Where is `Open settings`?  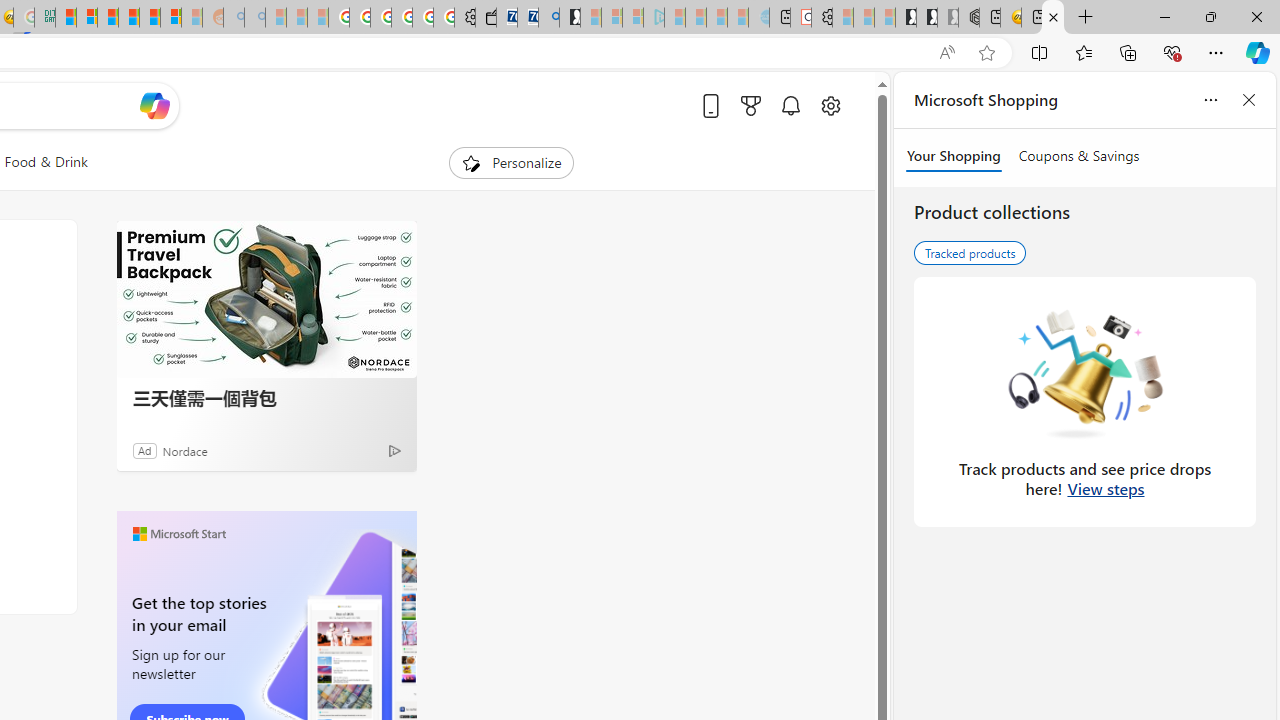
Open settings is located at coordinates (830, 105).